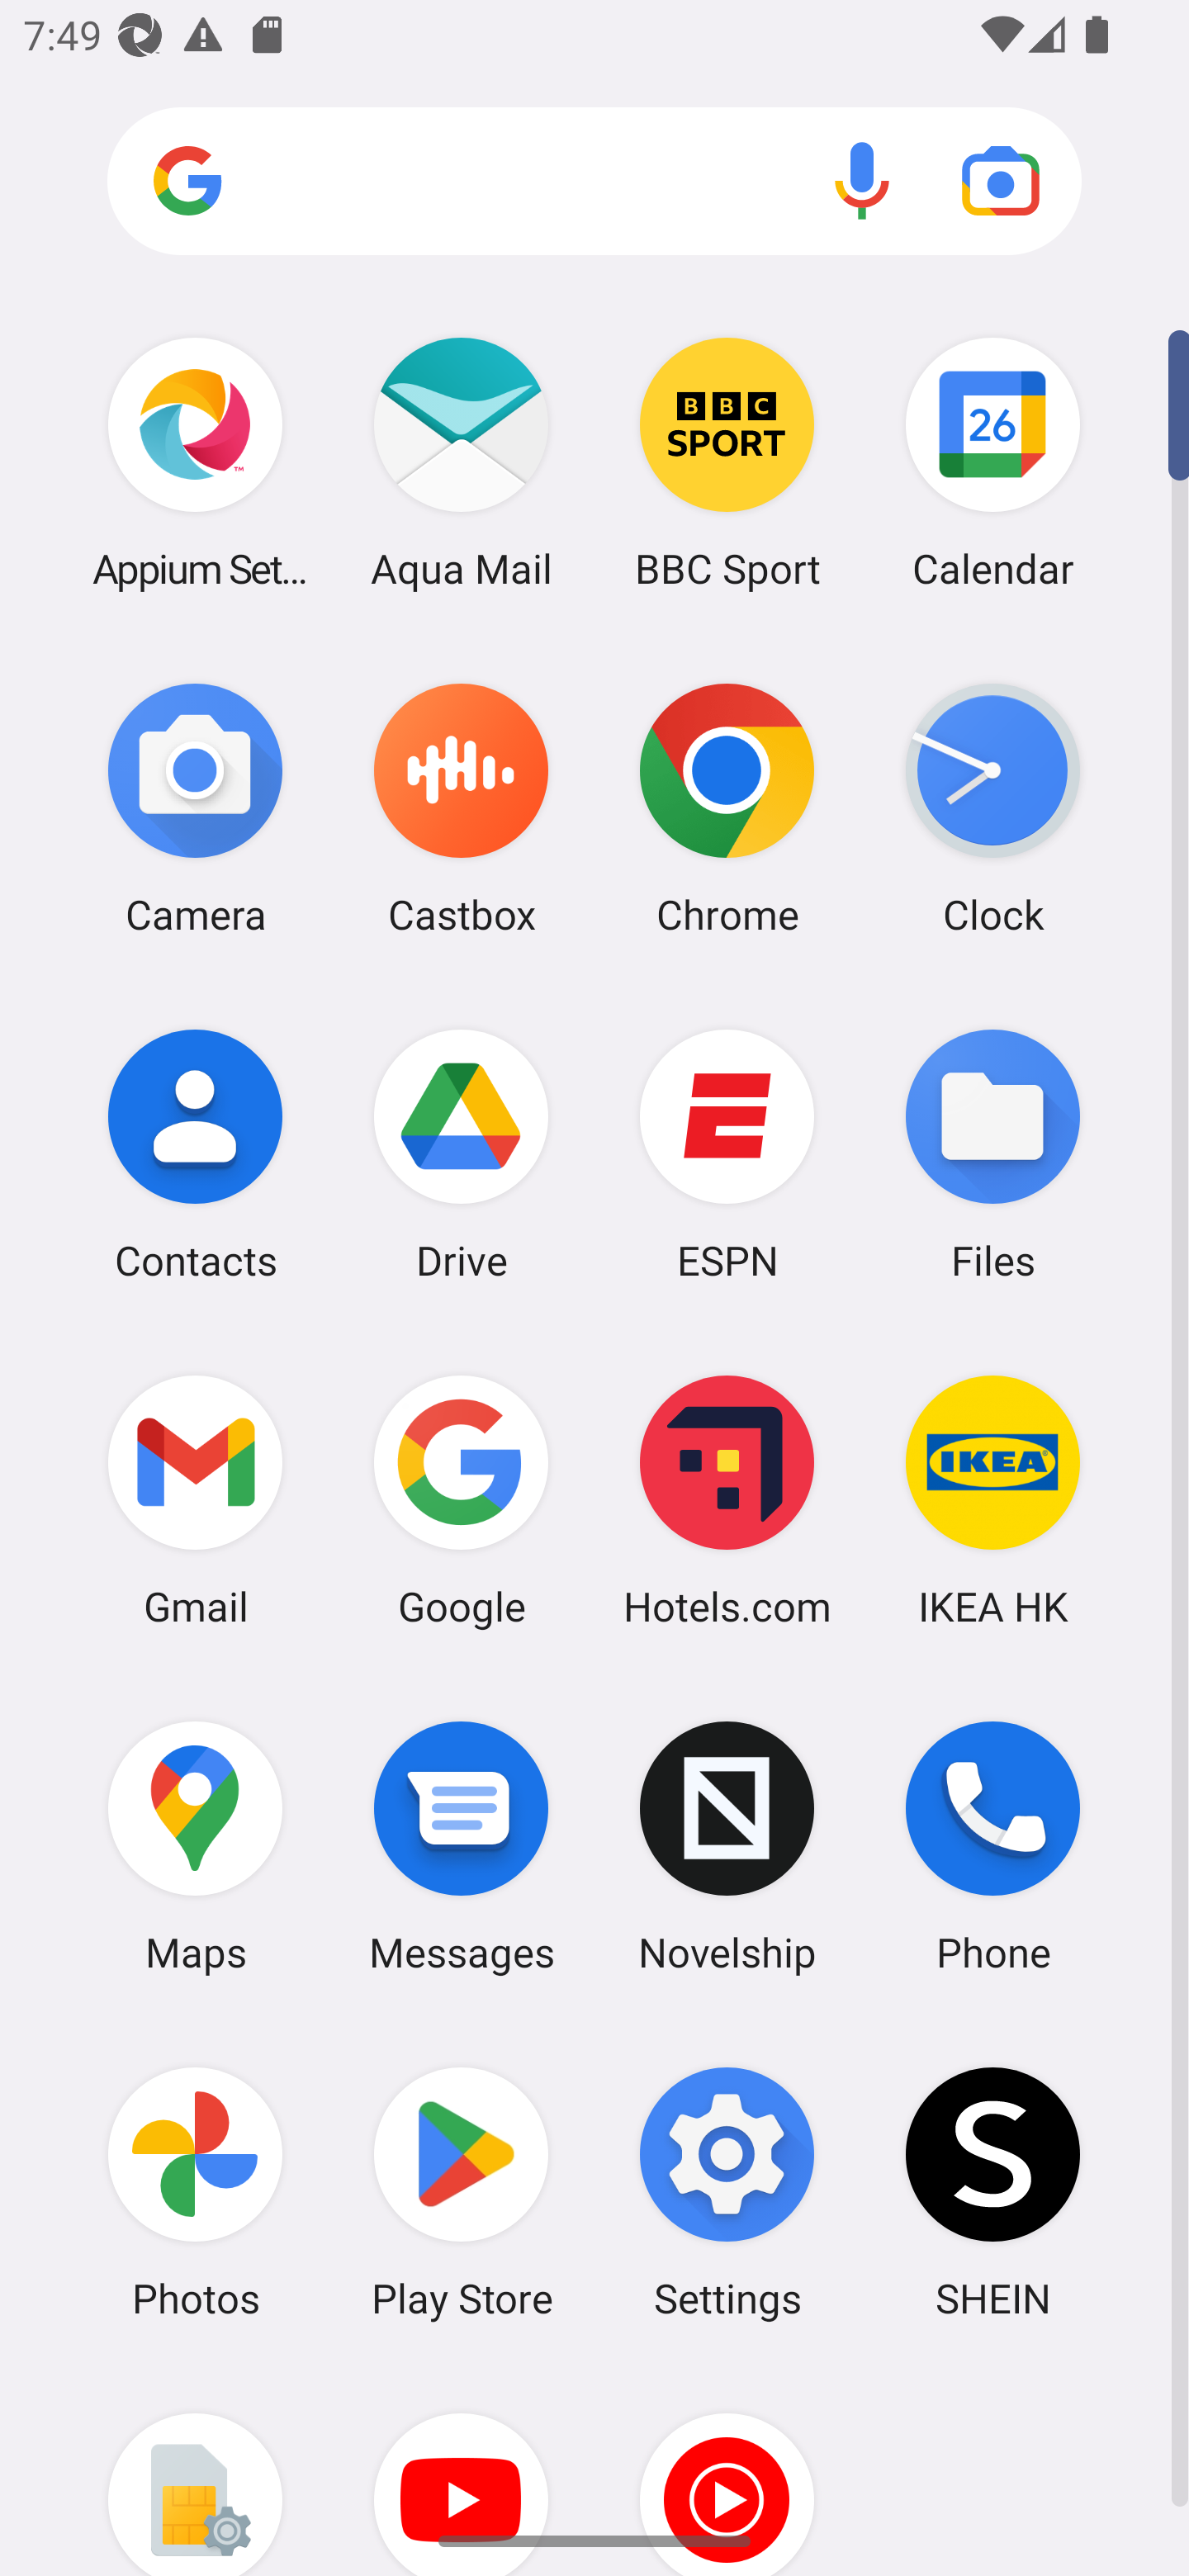 The width and height of the screenshot is (1189, 2576). Describe the element at coordinates (992, 2192) in the screenshot. I see `SHEIN` at that location.